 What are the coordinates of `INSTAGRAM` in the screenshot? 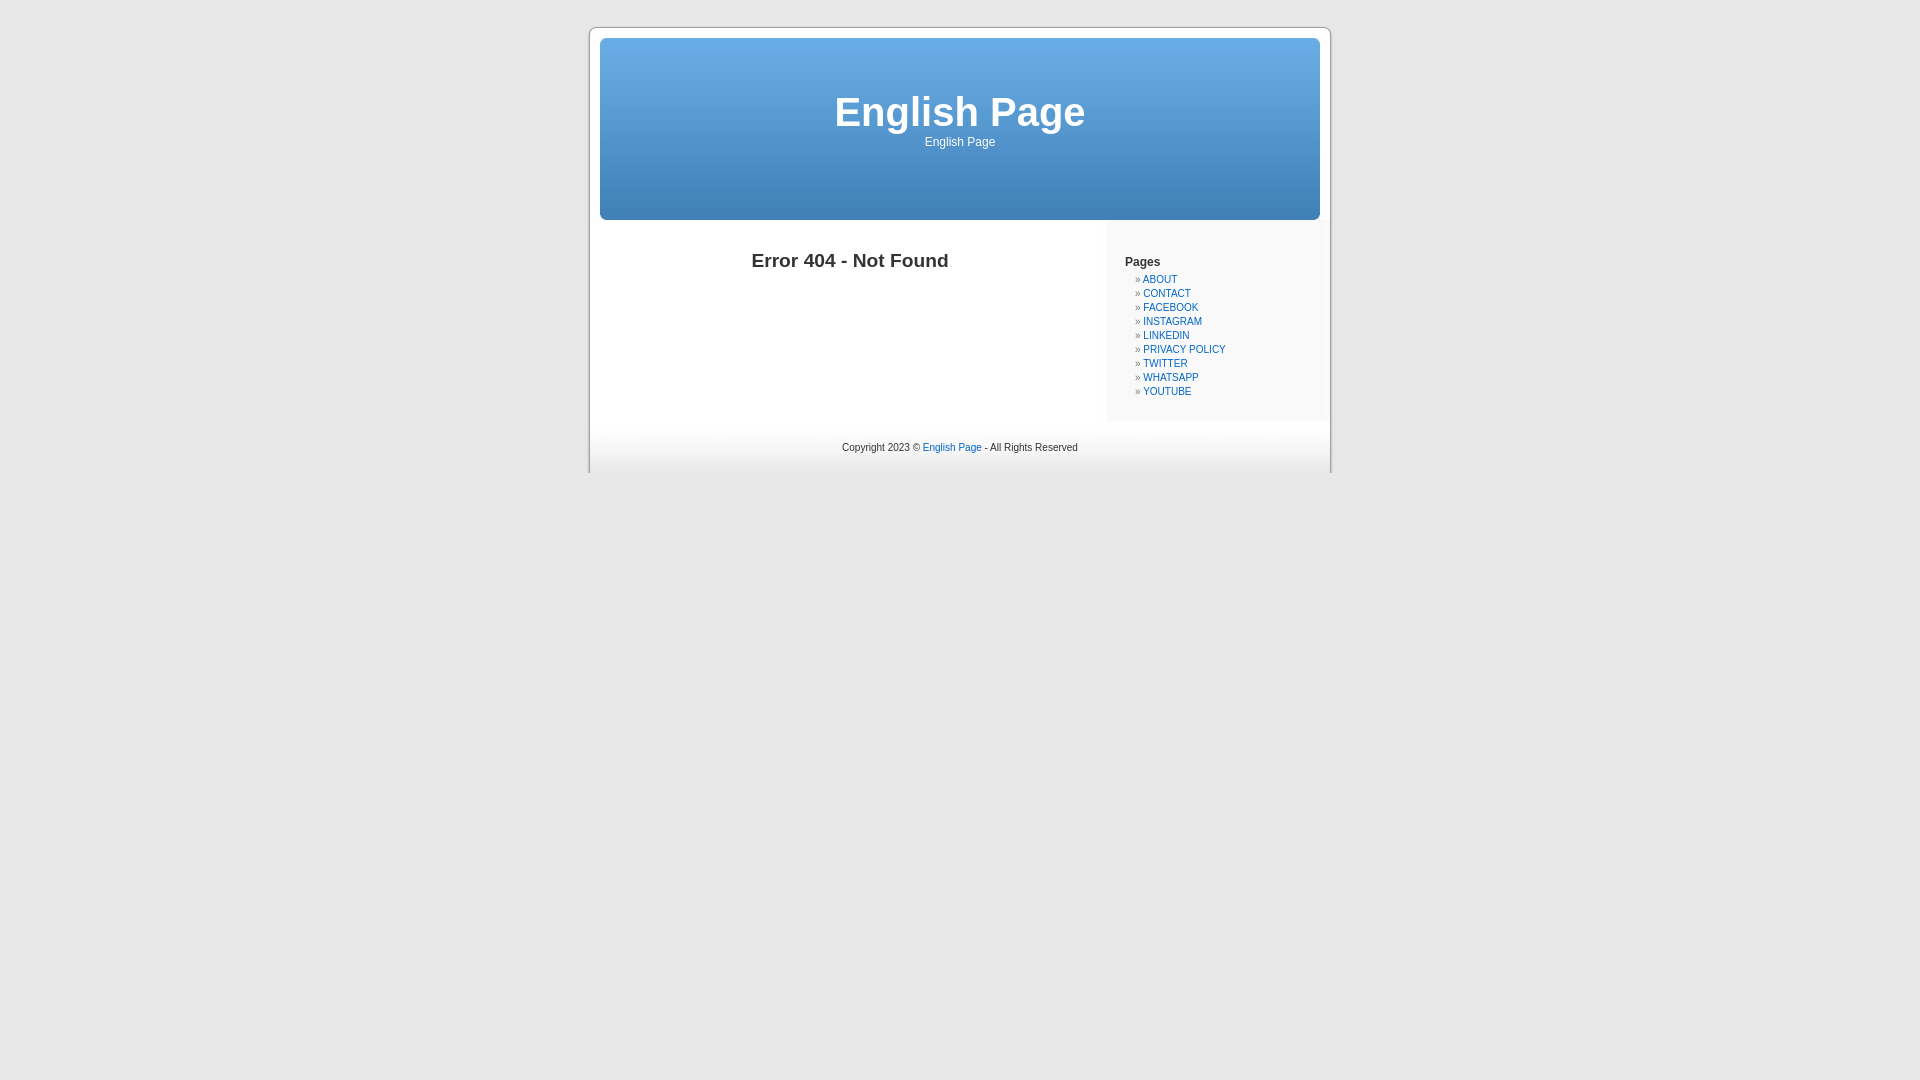 It's located at (1172, 322).